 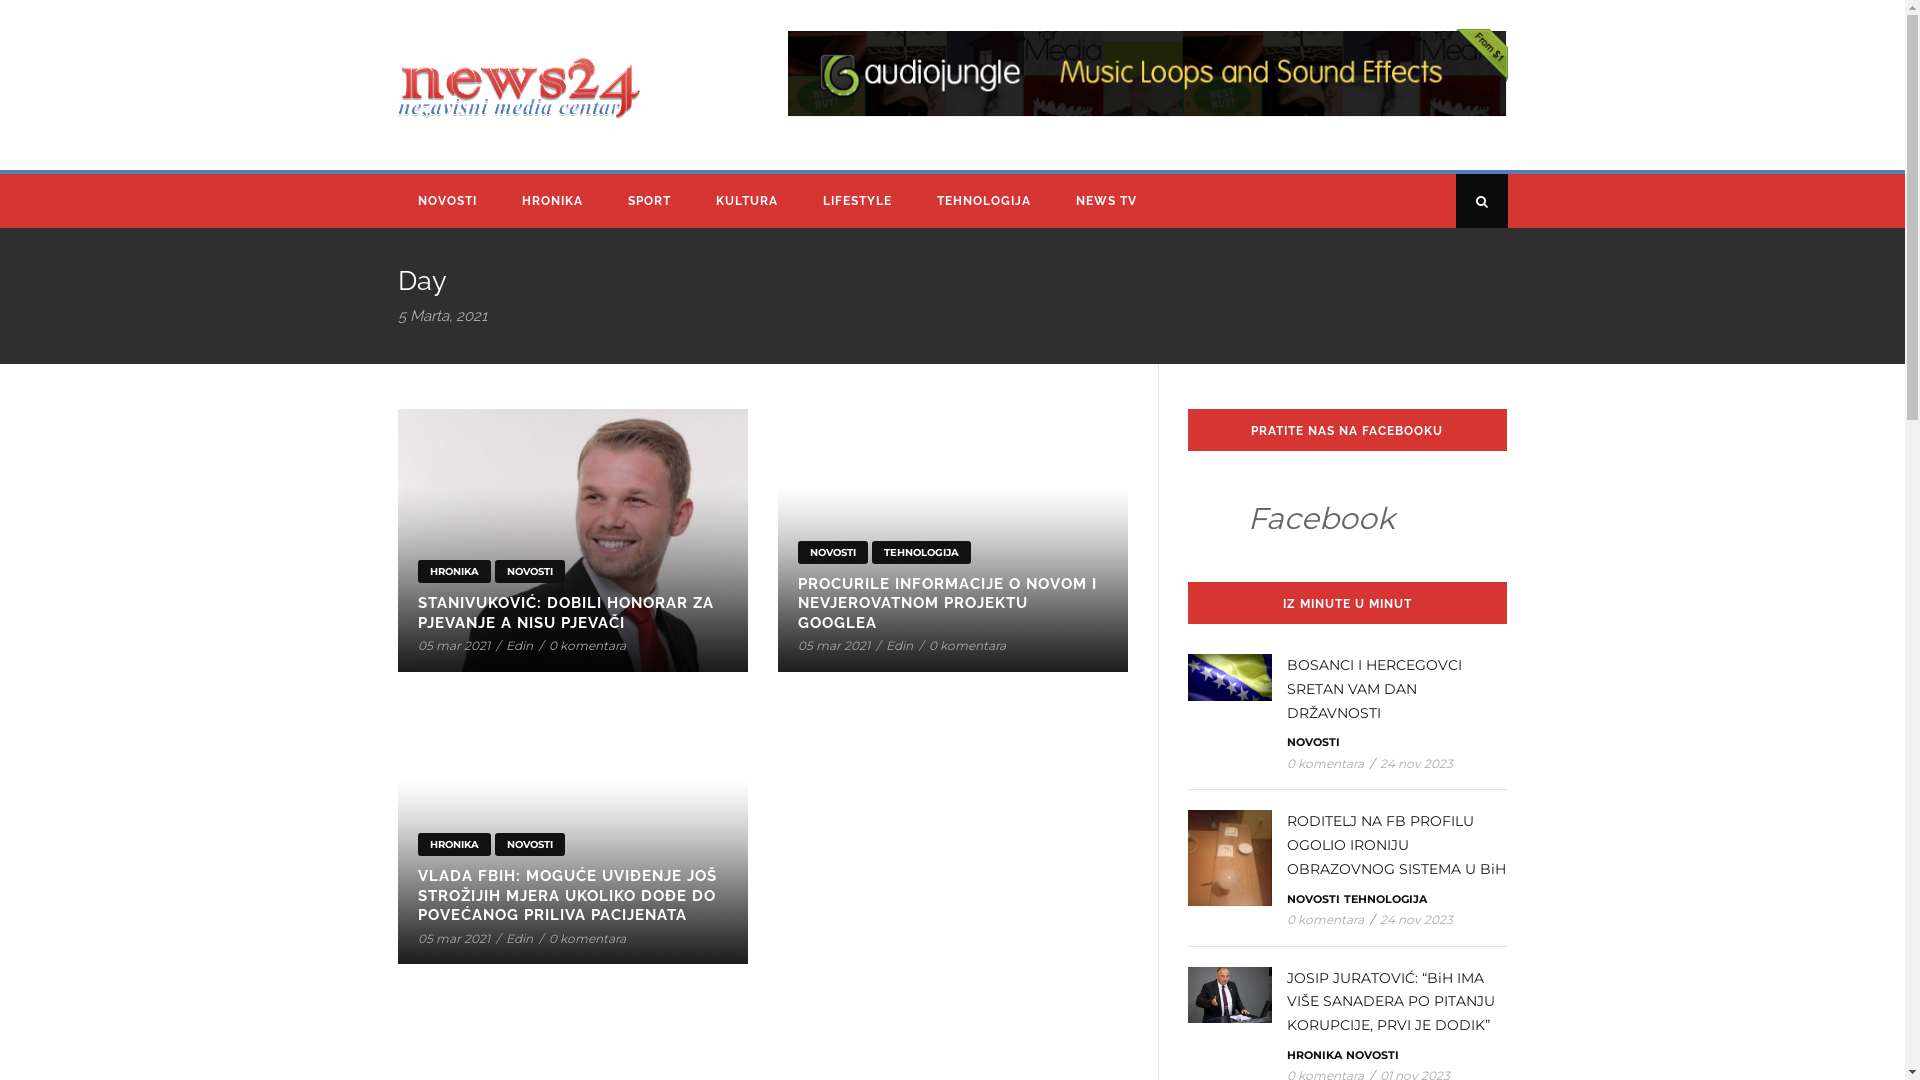 I want to click on NOVOSTI, so click(x=1372, y=1055).